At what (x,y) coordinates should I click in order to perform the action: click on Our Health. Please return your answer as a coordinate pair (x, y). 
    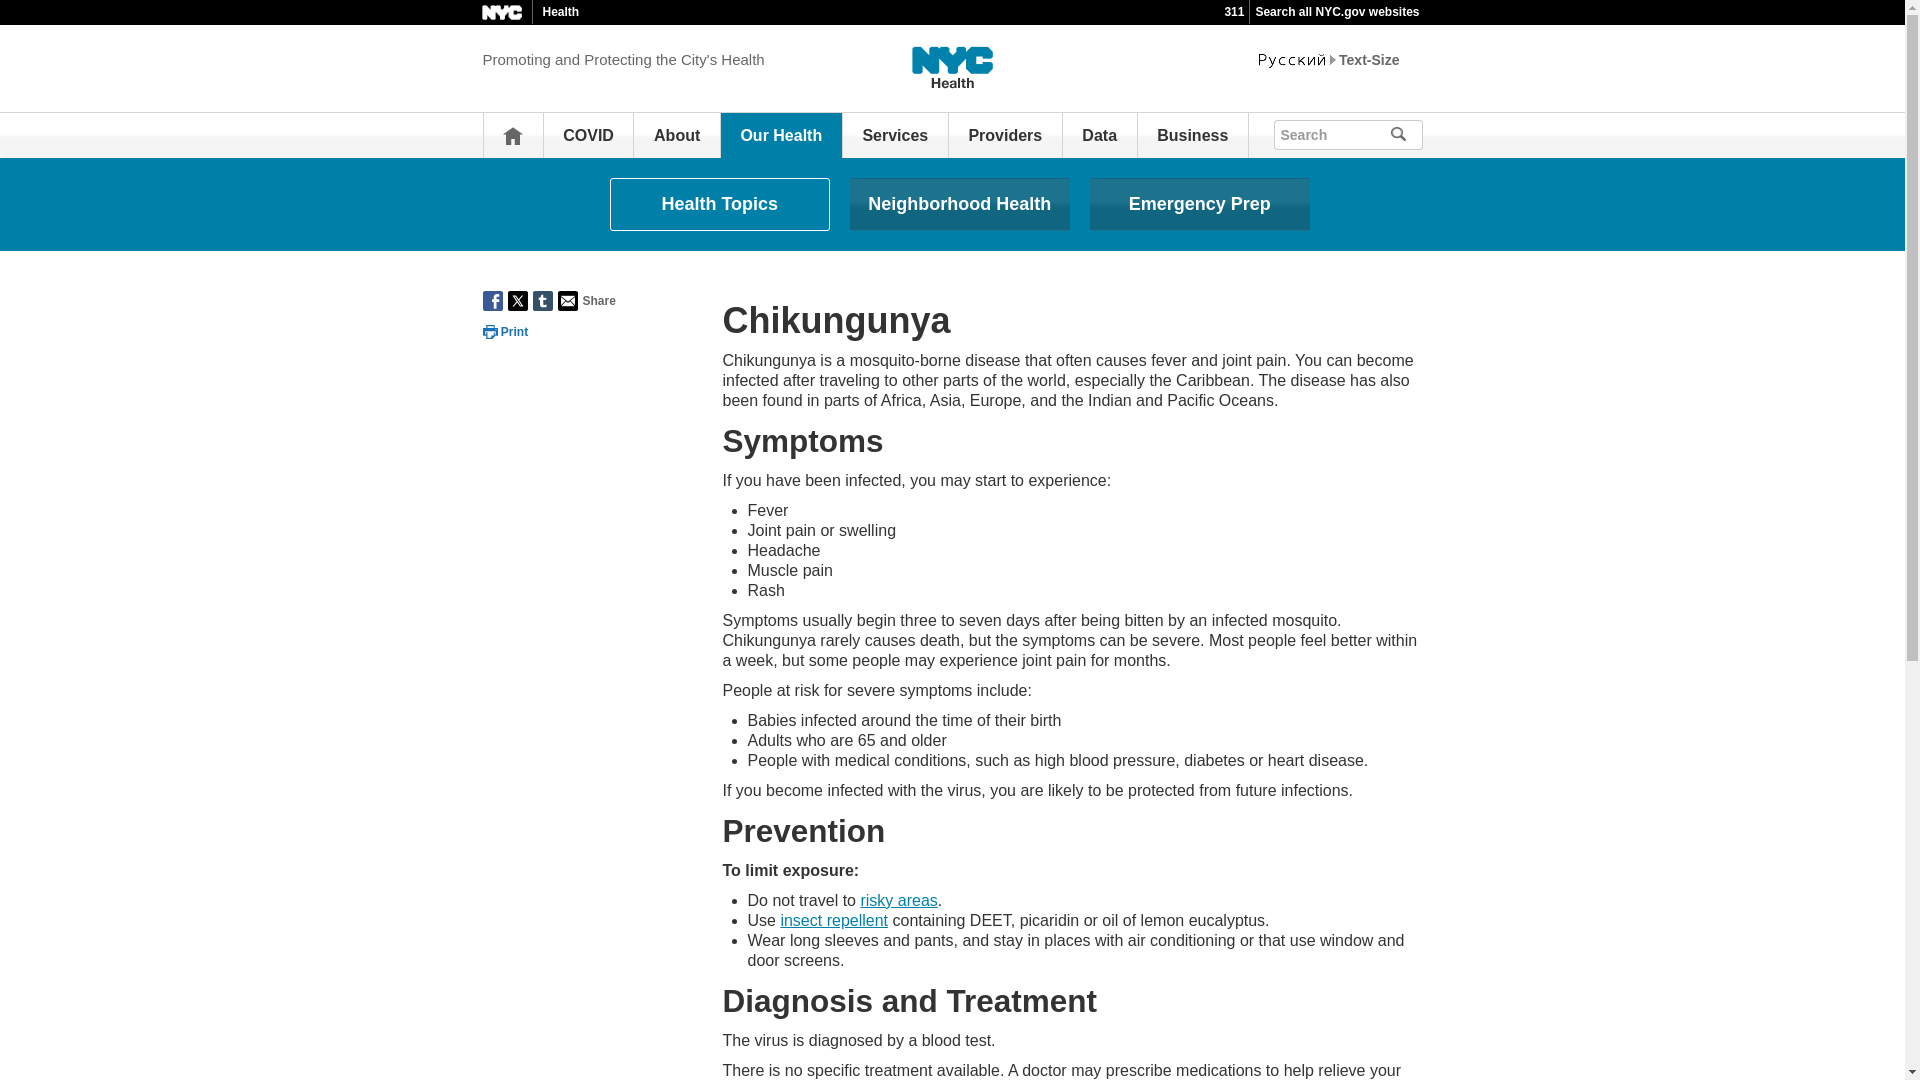
    Looking at the image, I should click on (780, 135).